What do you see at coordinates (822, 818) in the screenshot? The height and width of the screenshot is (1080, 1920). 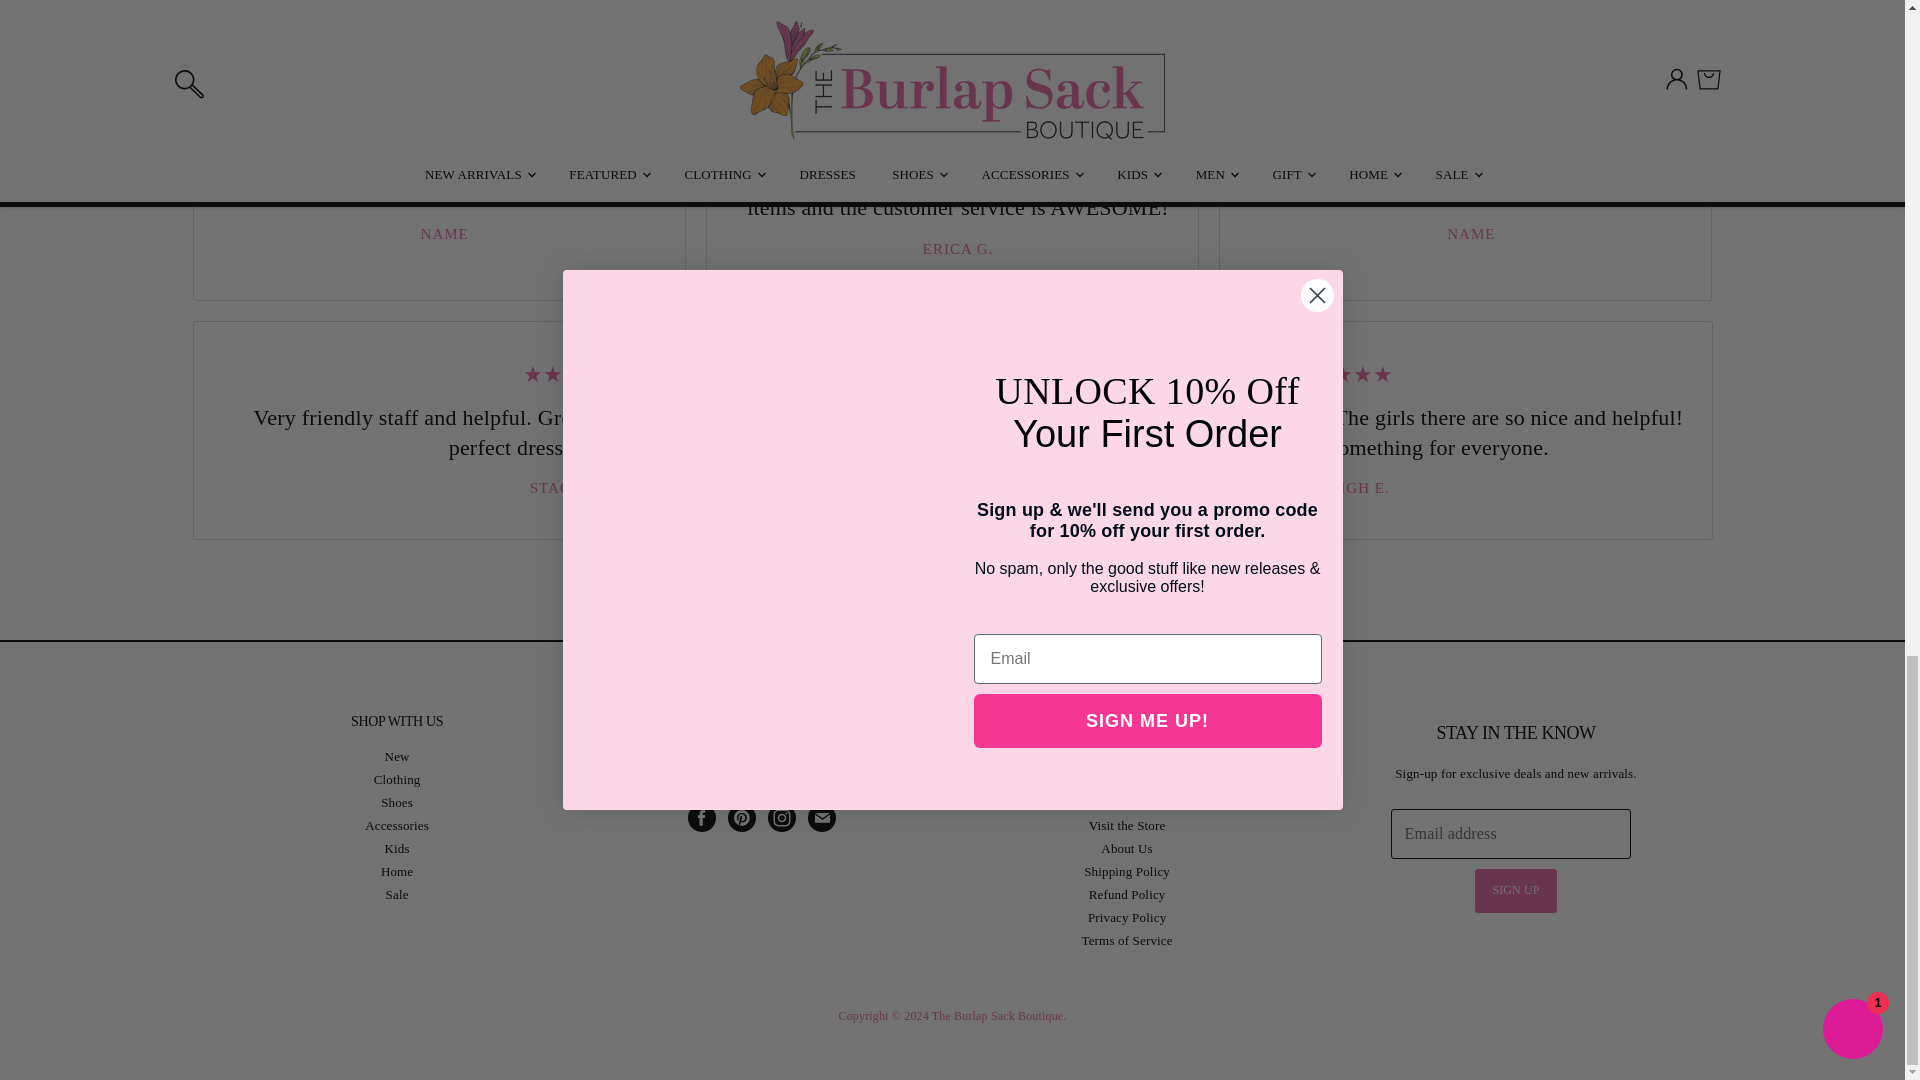 I see `E-mail` at bounding box center [822, 818].